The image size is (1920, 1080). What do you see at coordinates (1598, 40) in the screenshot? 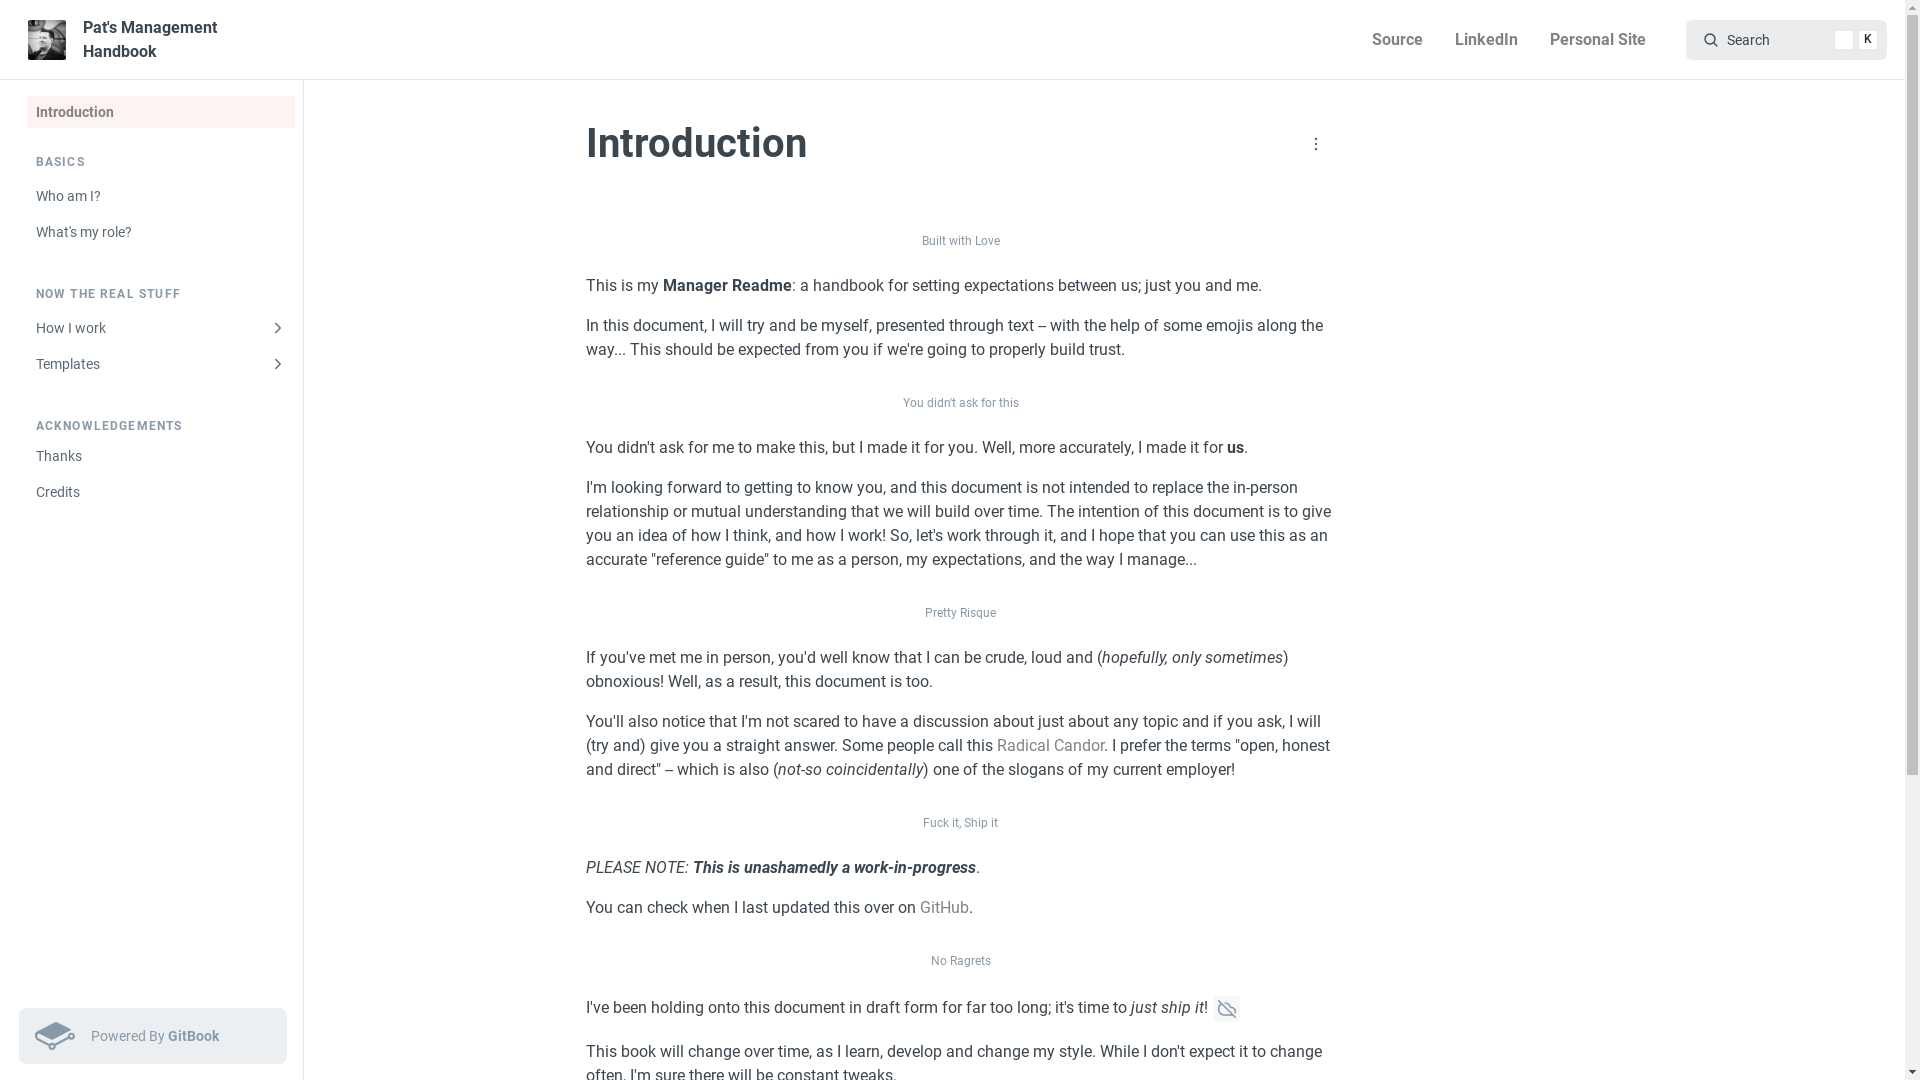
I see `Personal Site` at bounding box center [1598, 40].